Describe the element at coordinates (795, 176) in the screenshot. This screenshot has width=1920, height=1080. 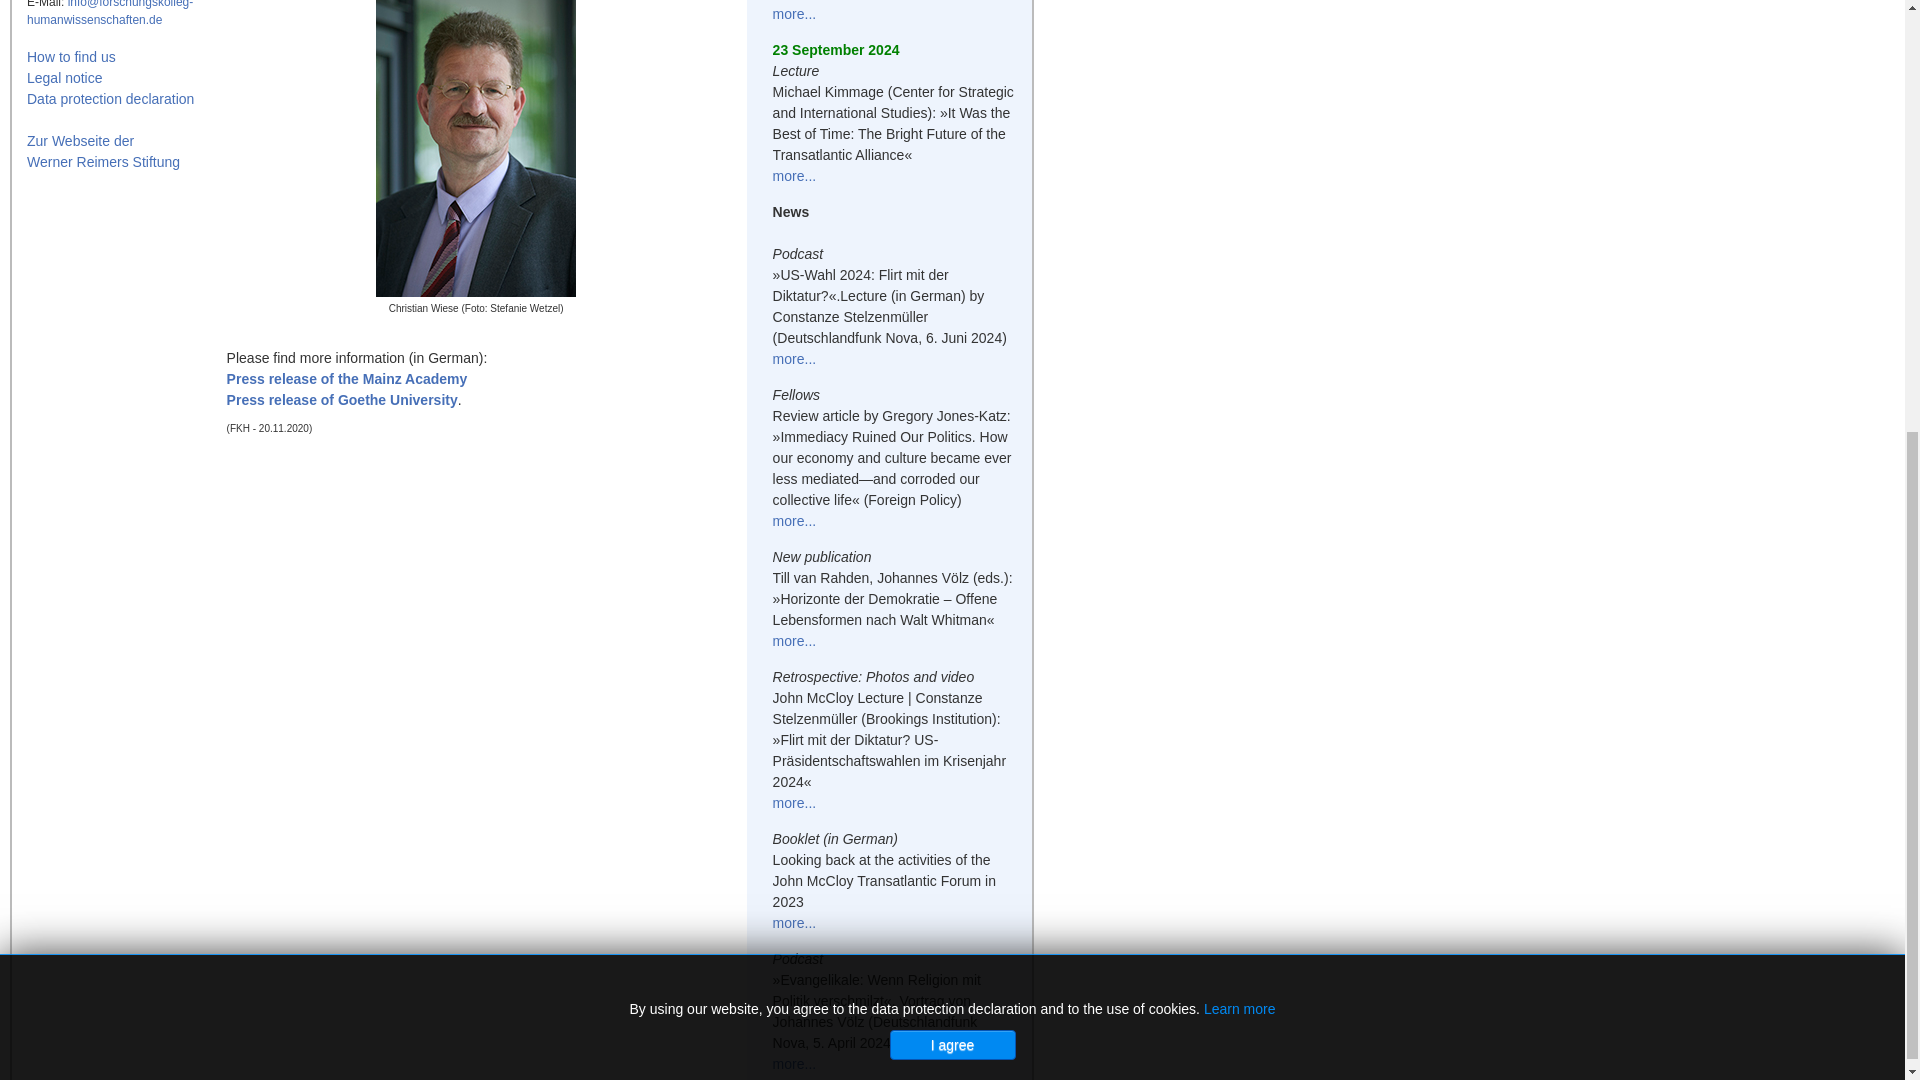
I see `more...` at that location.